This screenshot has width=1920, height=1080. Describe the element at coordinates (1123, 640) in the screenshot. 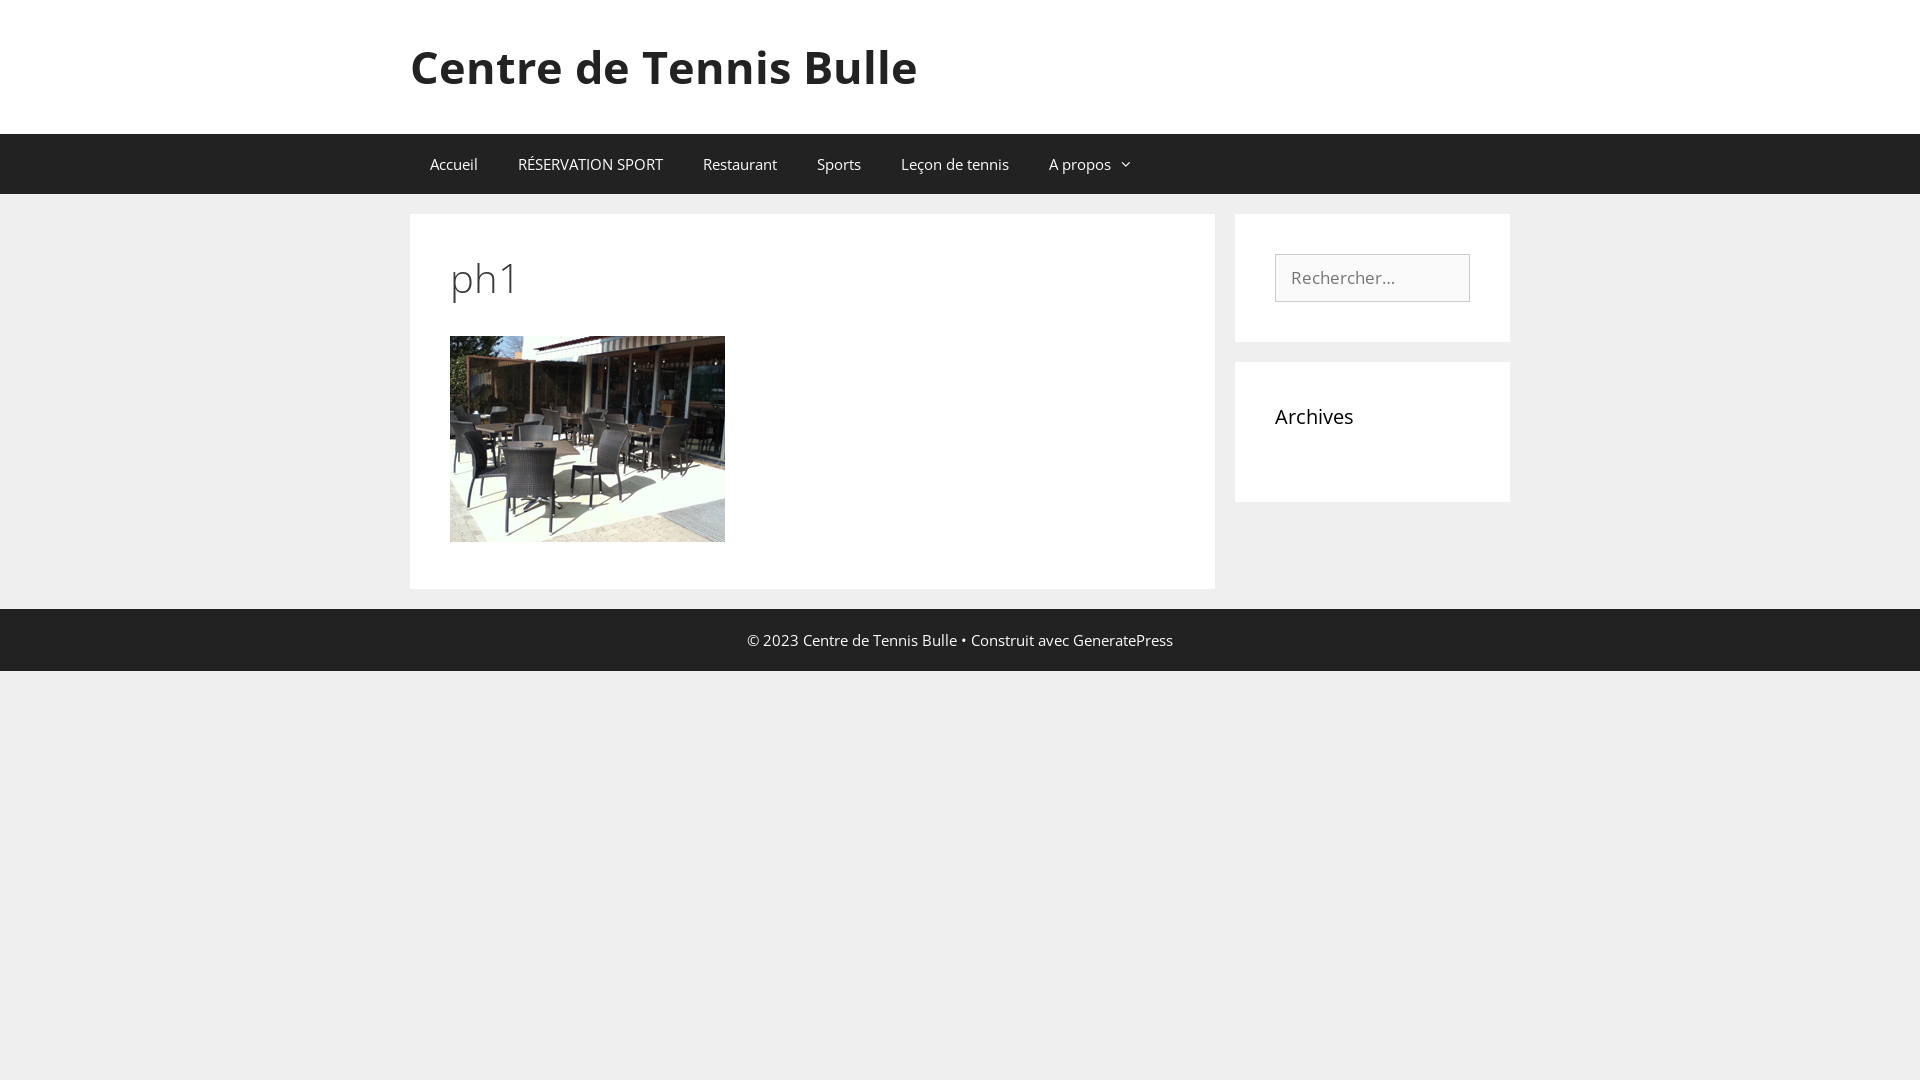

I see `GeneratePress` at that location.